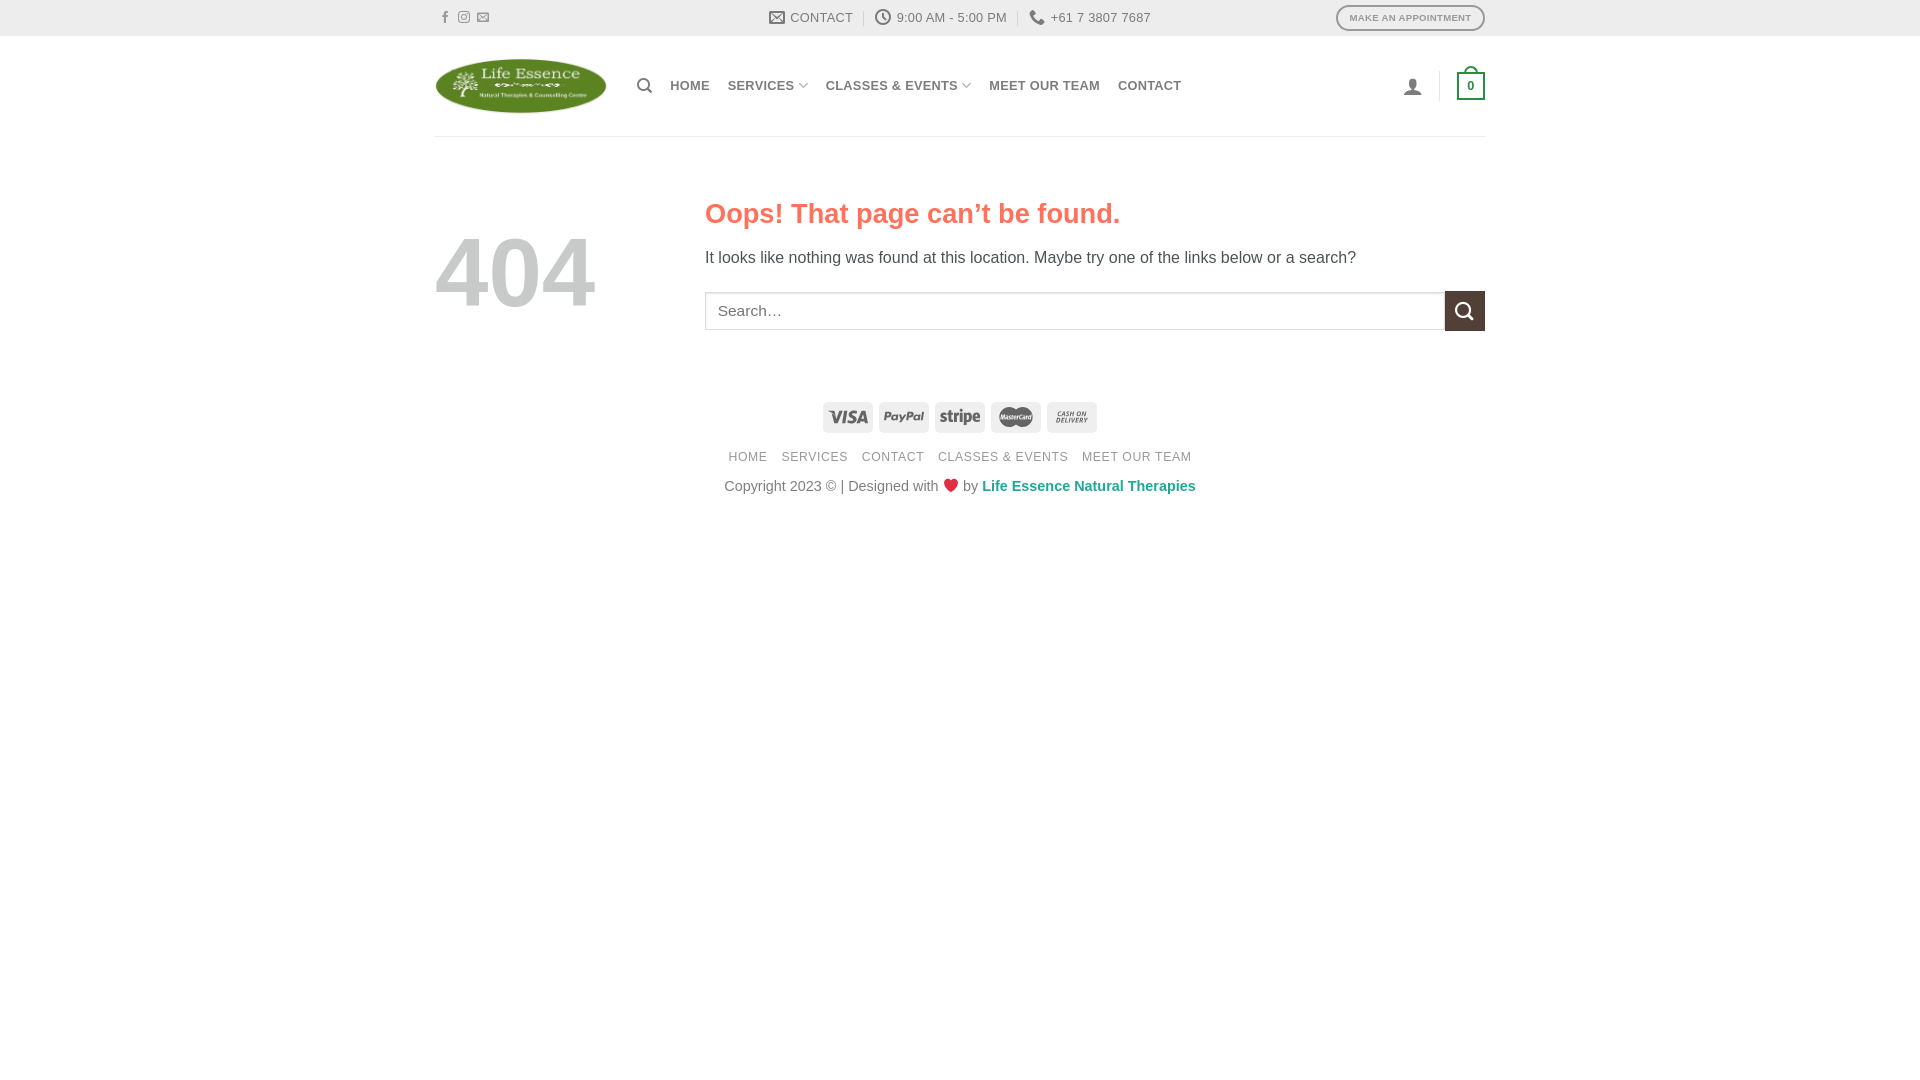 The width and height of the screenshot is (1920, 1080). What do you see at coordinates (941, 18) in the screenshot?
I see `9:00 AM - 5:00 PM` at bounding box center [941, 18].